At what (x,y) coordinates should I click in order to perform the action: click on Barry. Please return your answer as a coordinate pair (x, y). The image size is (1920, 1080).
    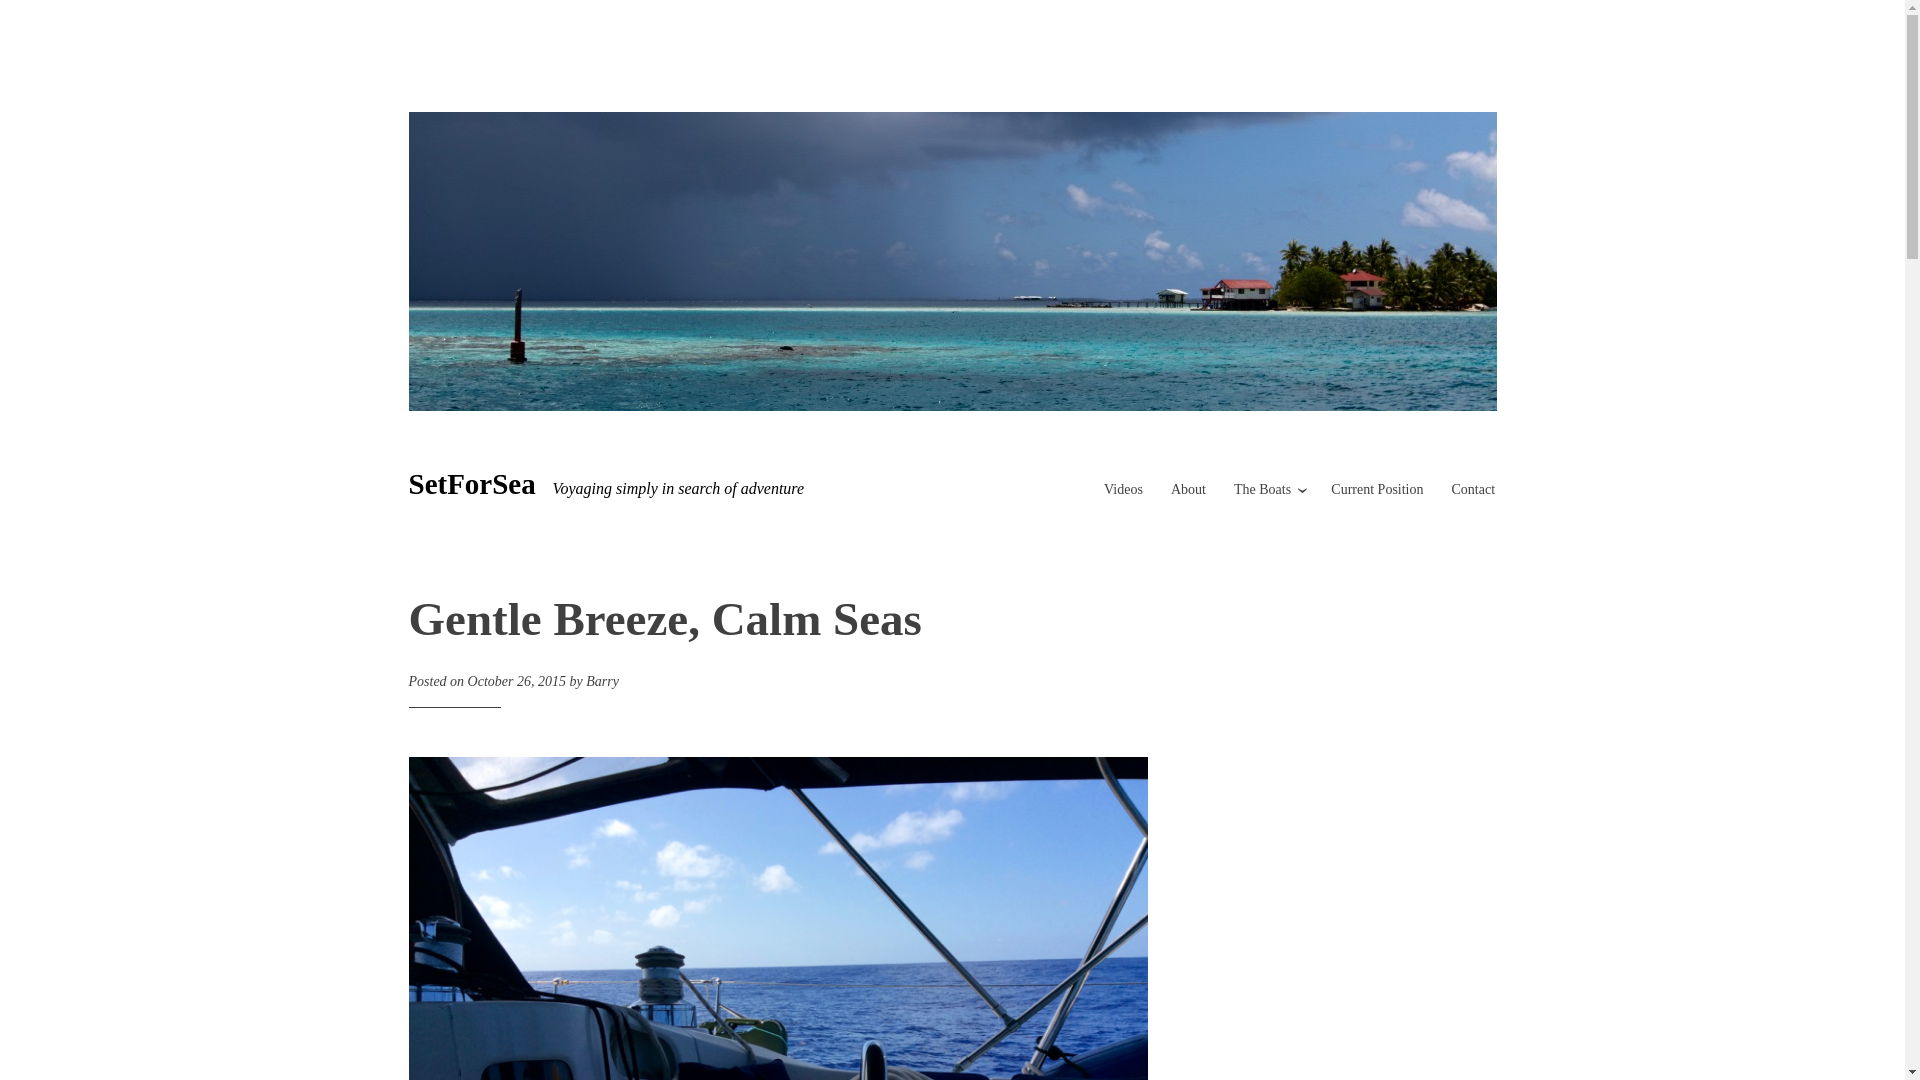
    Looking at the image, I should click on (602, 681).